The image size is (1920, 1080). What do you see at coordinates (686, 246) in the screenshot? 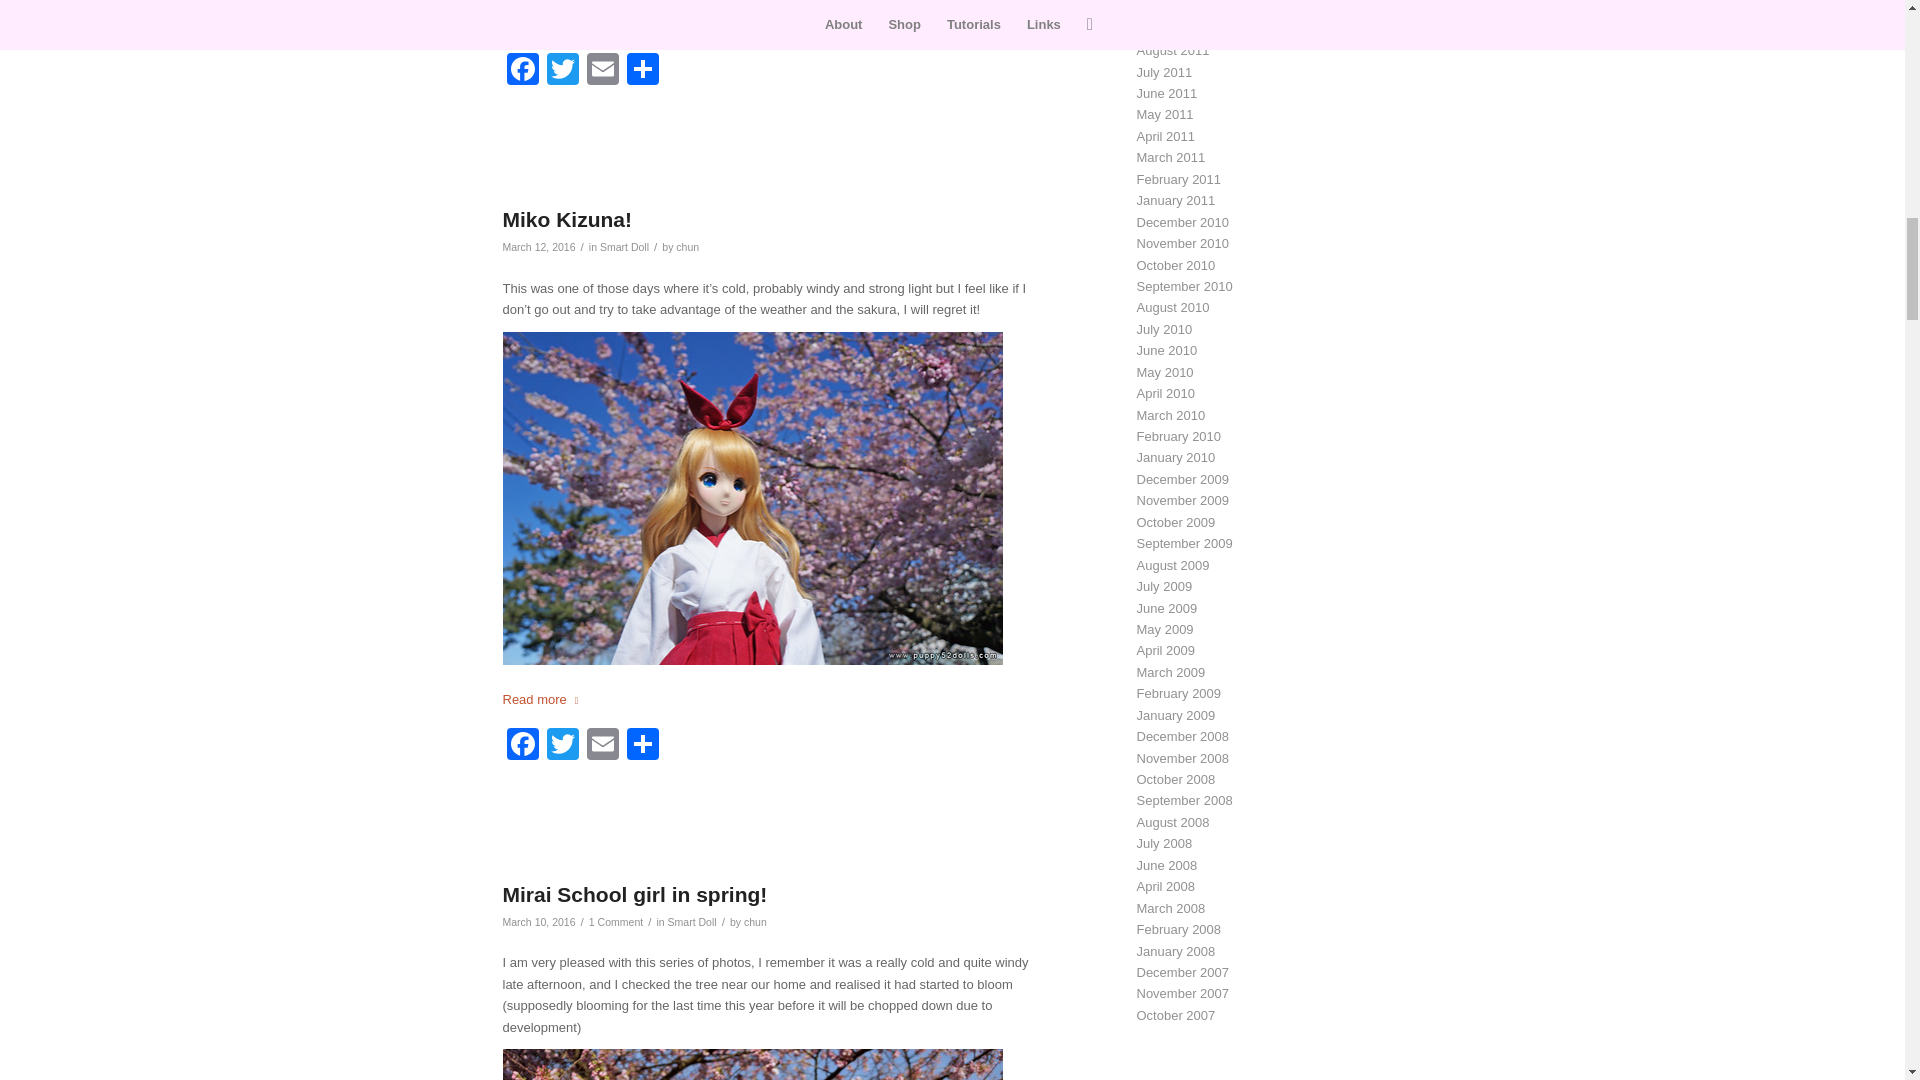
I see `chun` at bounding box center [686, 246].